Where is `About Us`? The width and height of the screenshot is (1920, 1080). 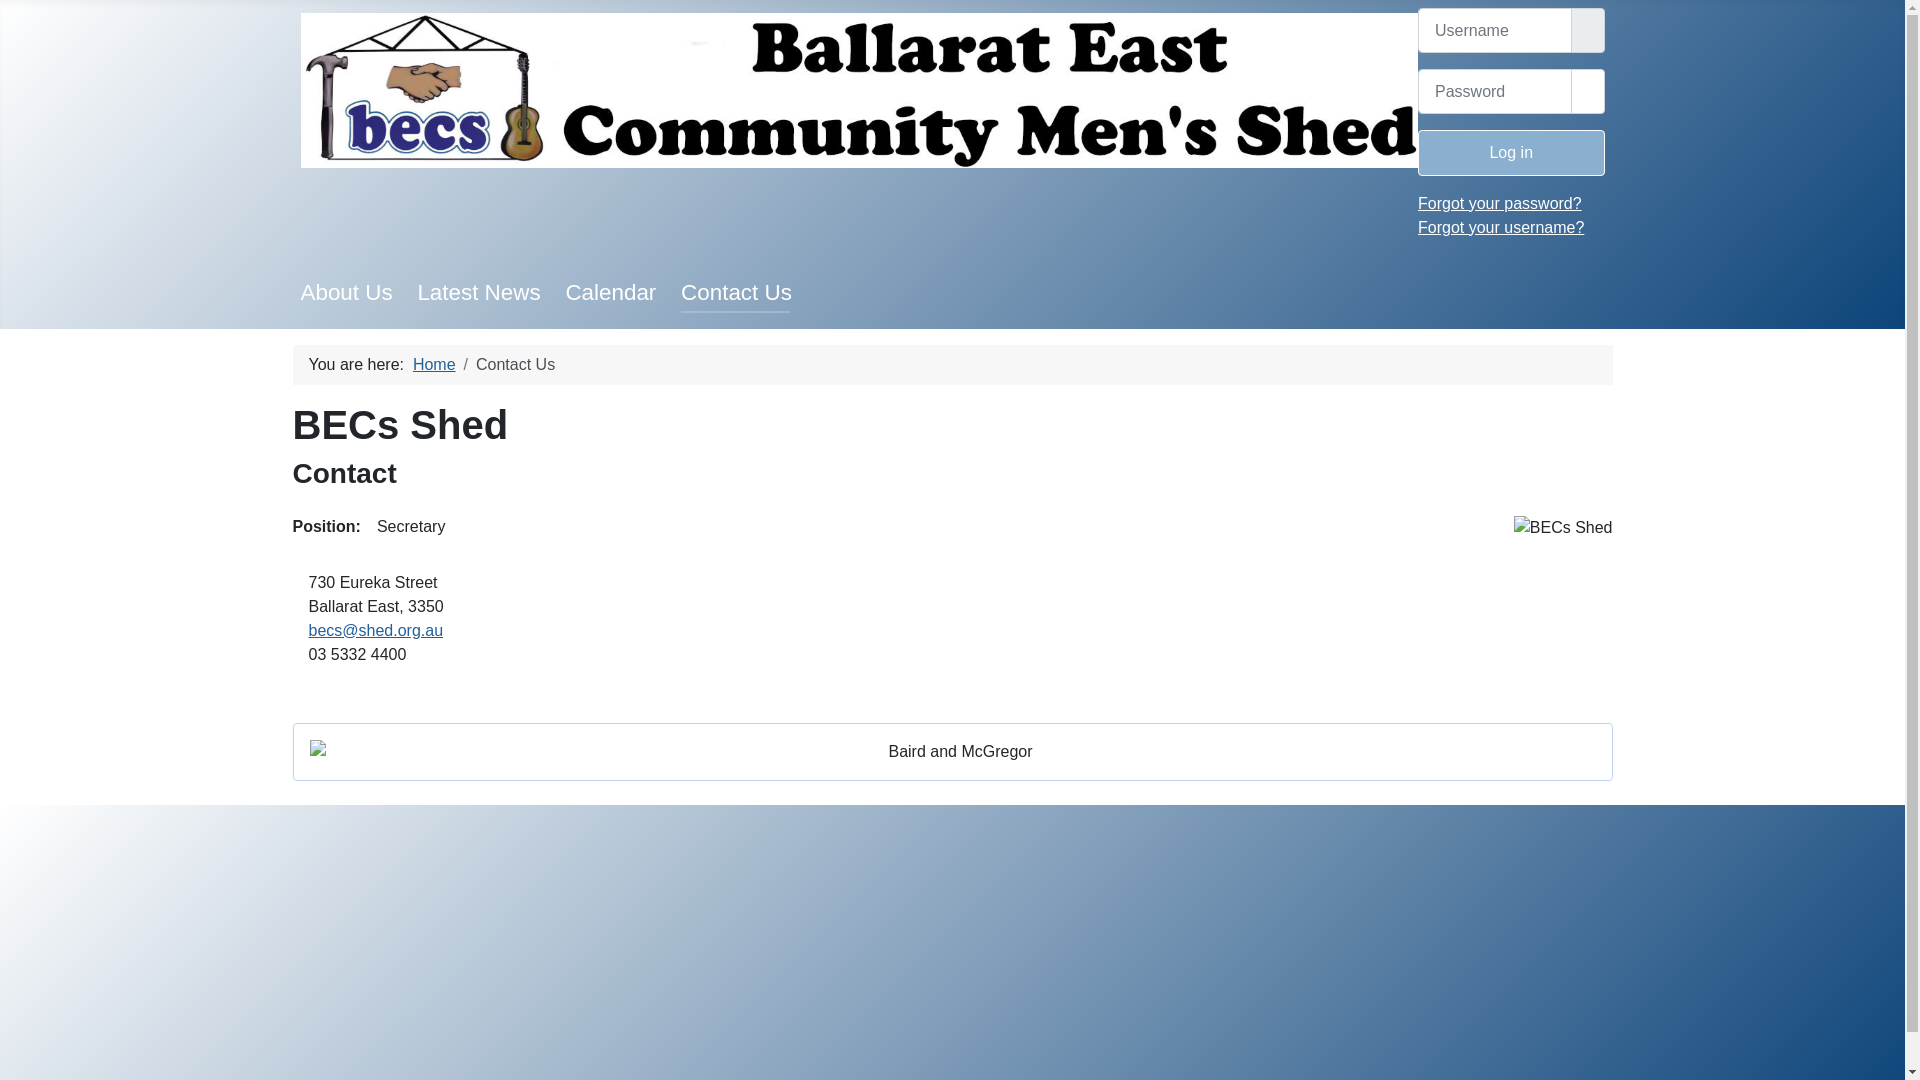 About Us is located at coordinates (346, 292).